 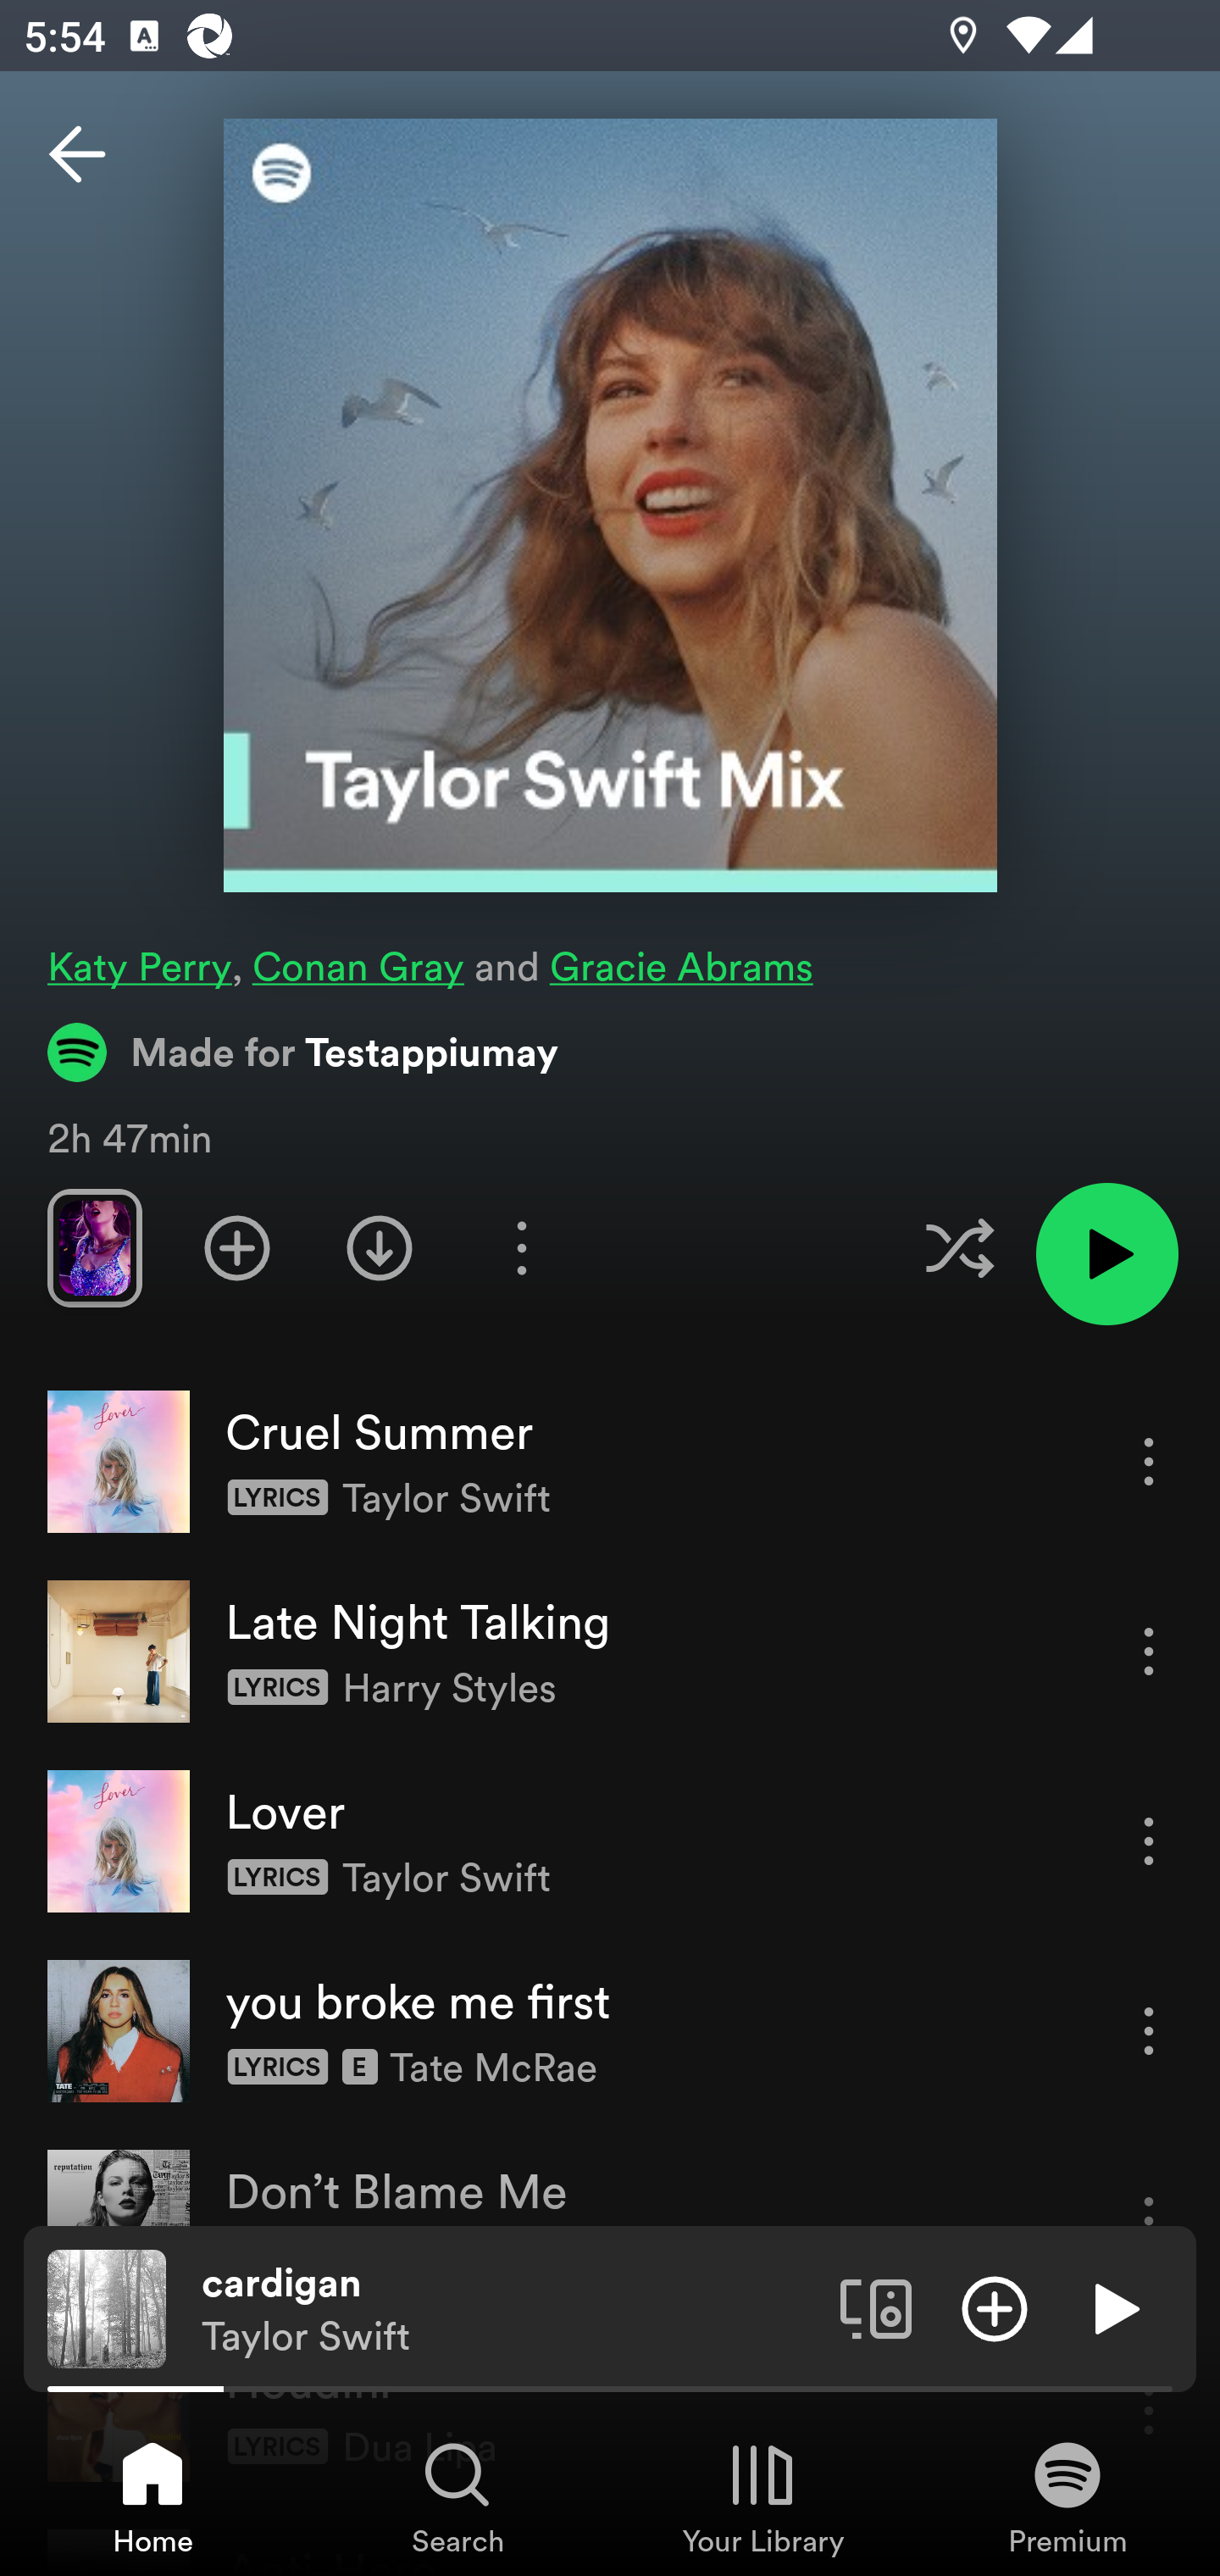 What do you see at coordinates (107, 2307) in the screenshot?
I see `The cover art of the currently playing track` at bounding box center [107, 2307].